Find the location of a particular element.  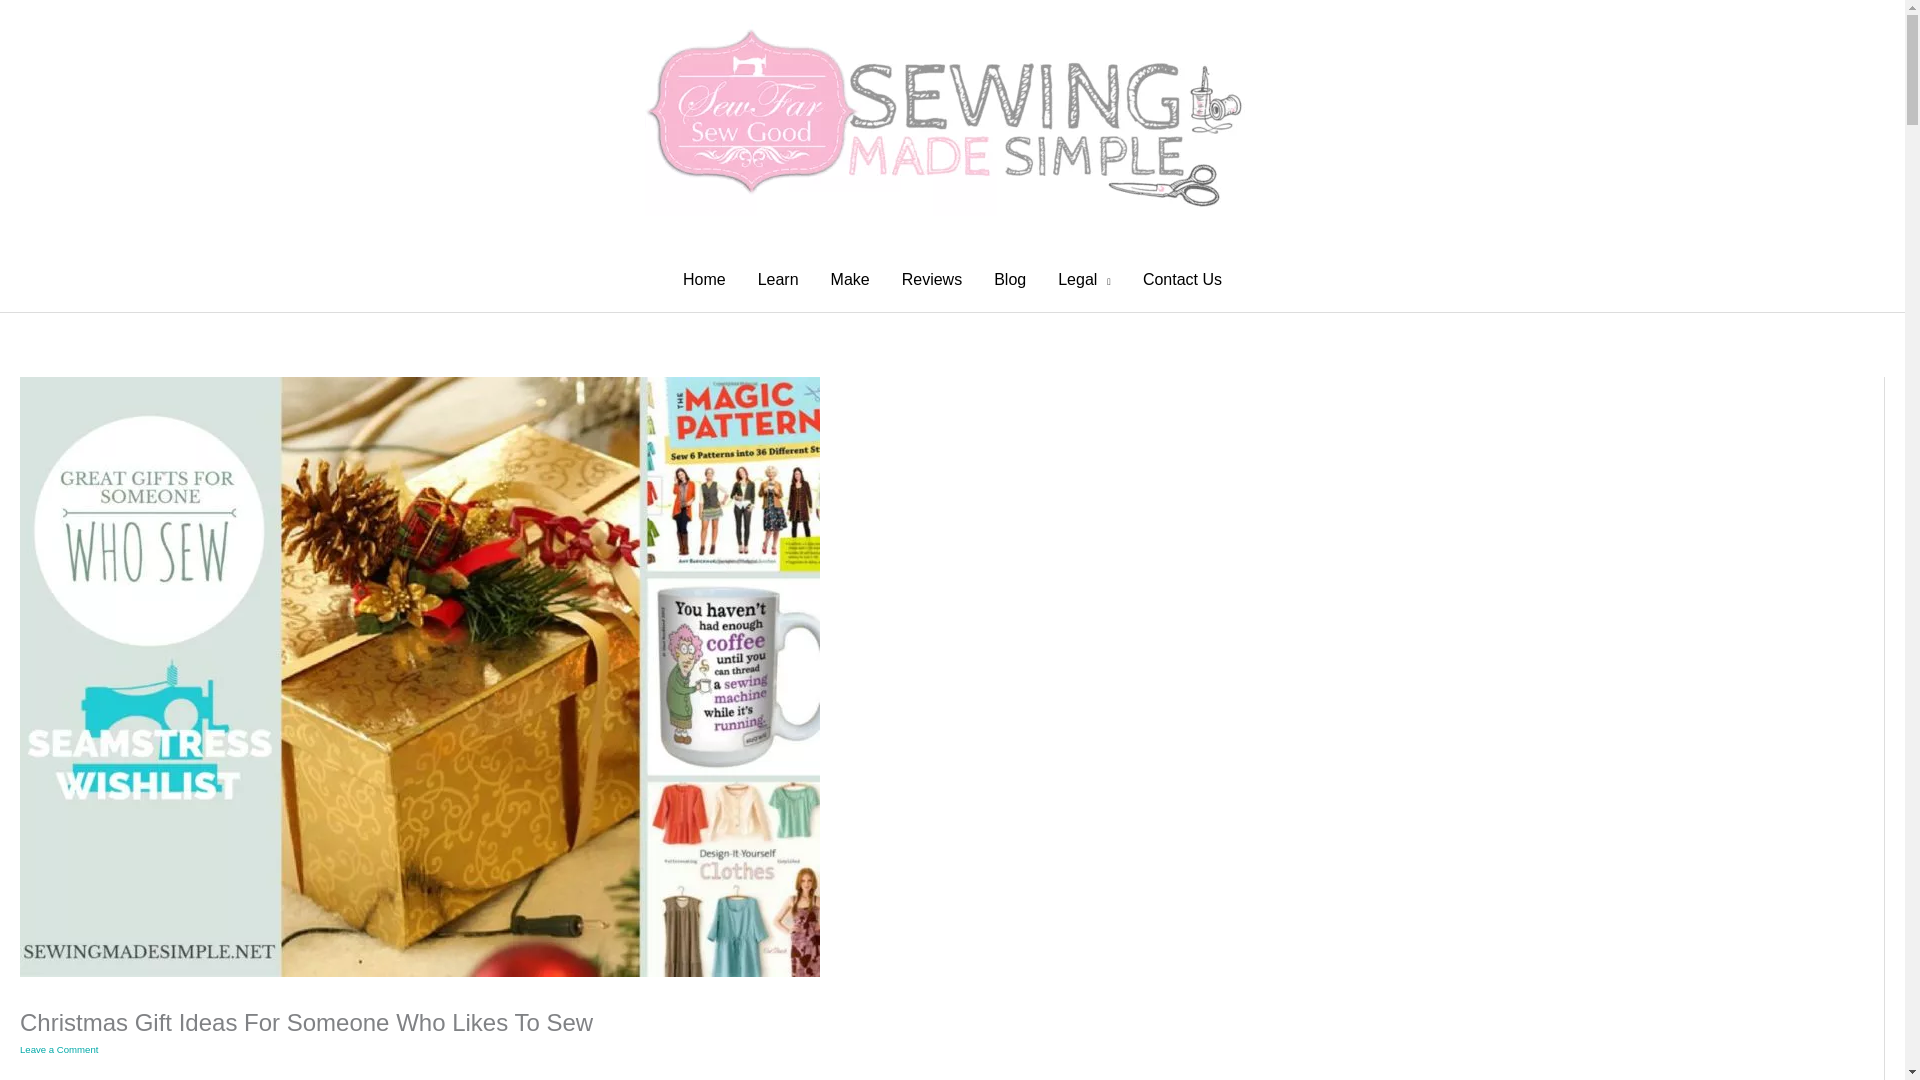

Legal is located at coordinates (1084, 280).